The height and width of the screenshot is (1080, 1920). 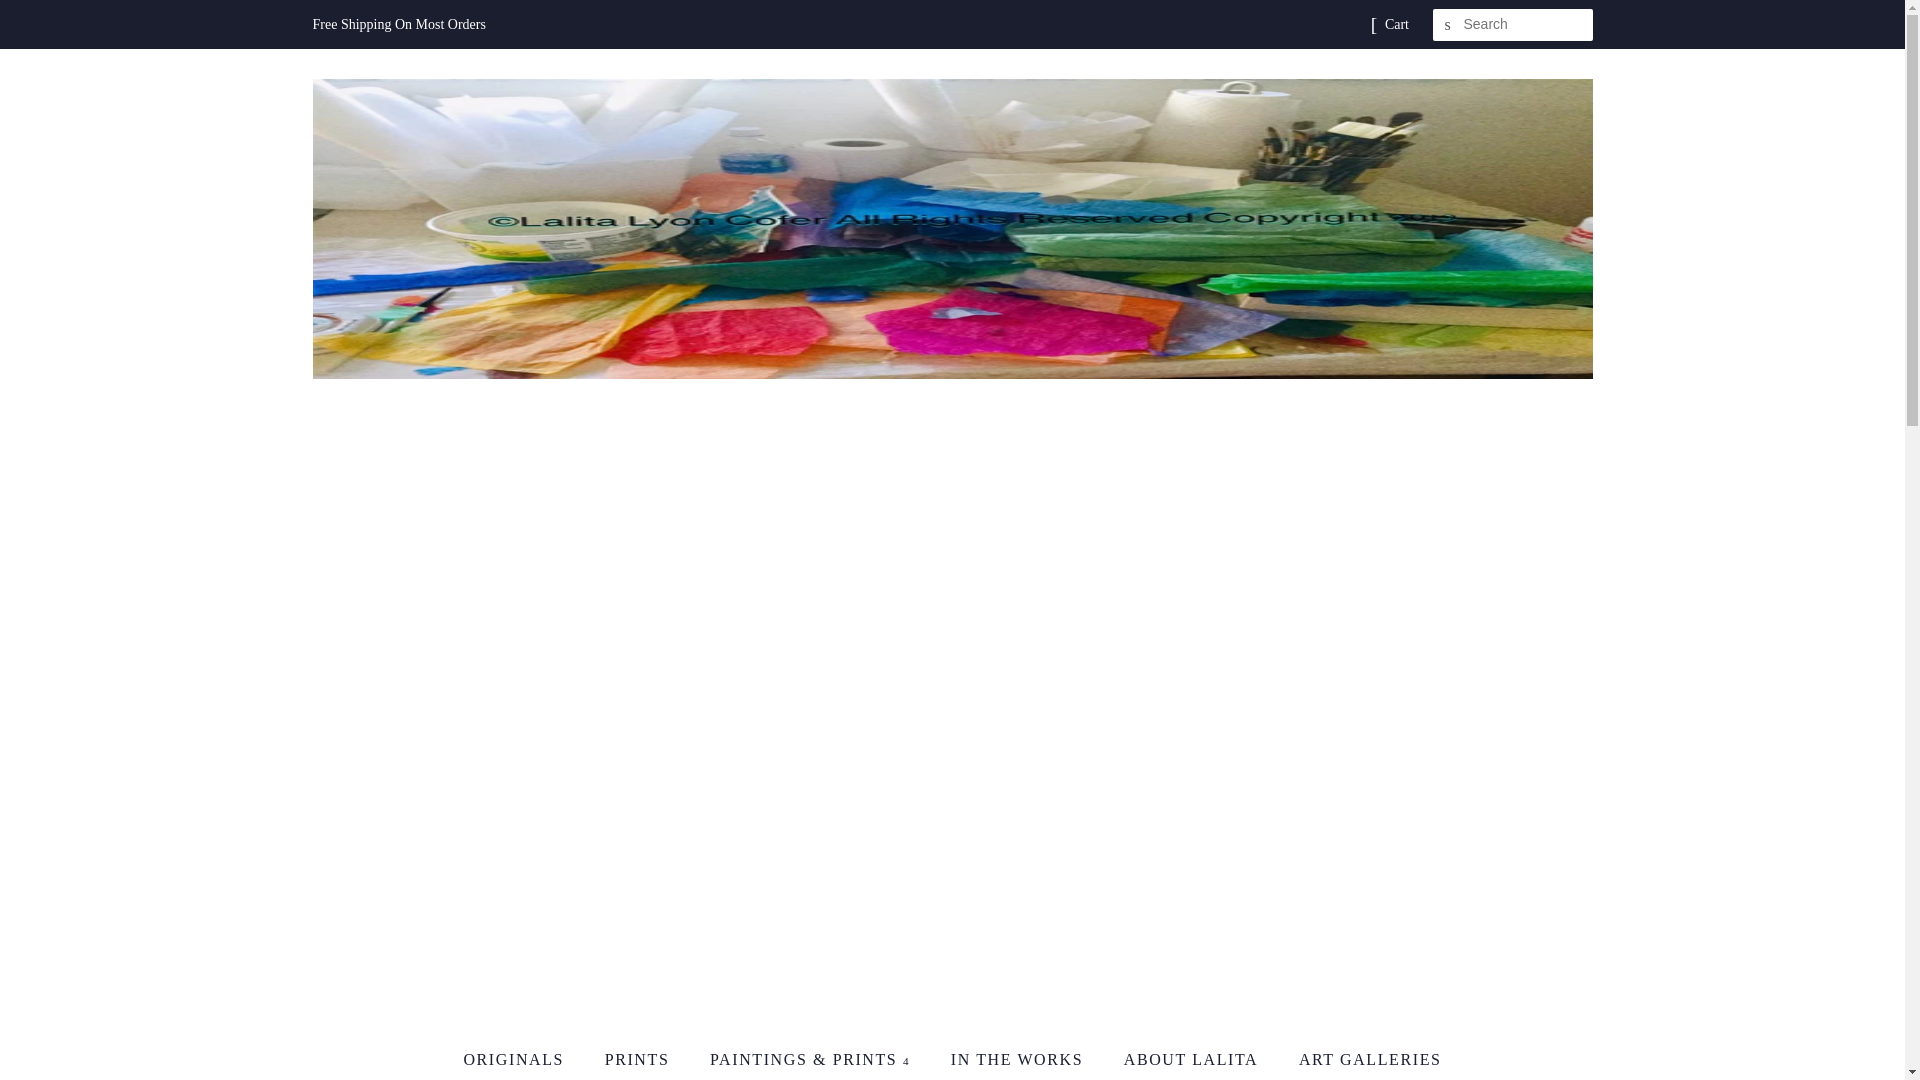 What do you see at coordinates (639, 1059) in the screenshot?
I see `PRINTS` at bounding box center [639, 1059].